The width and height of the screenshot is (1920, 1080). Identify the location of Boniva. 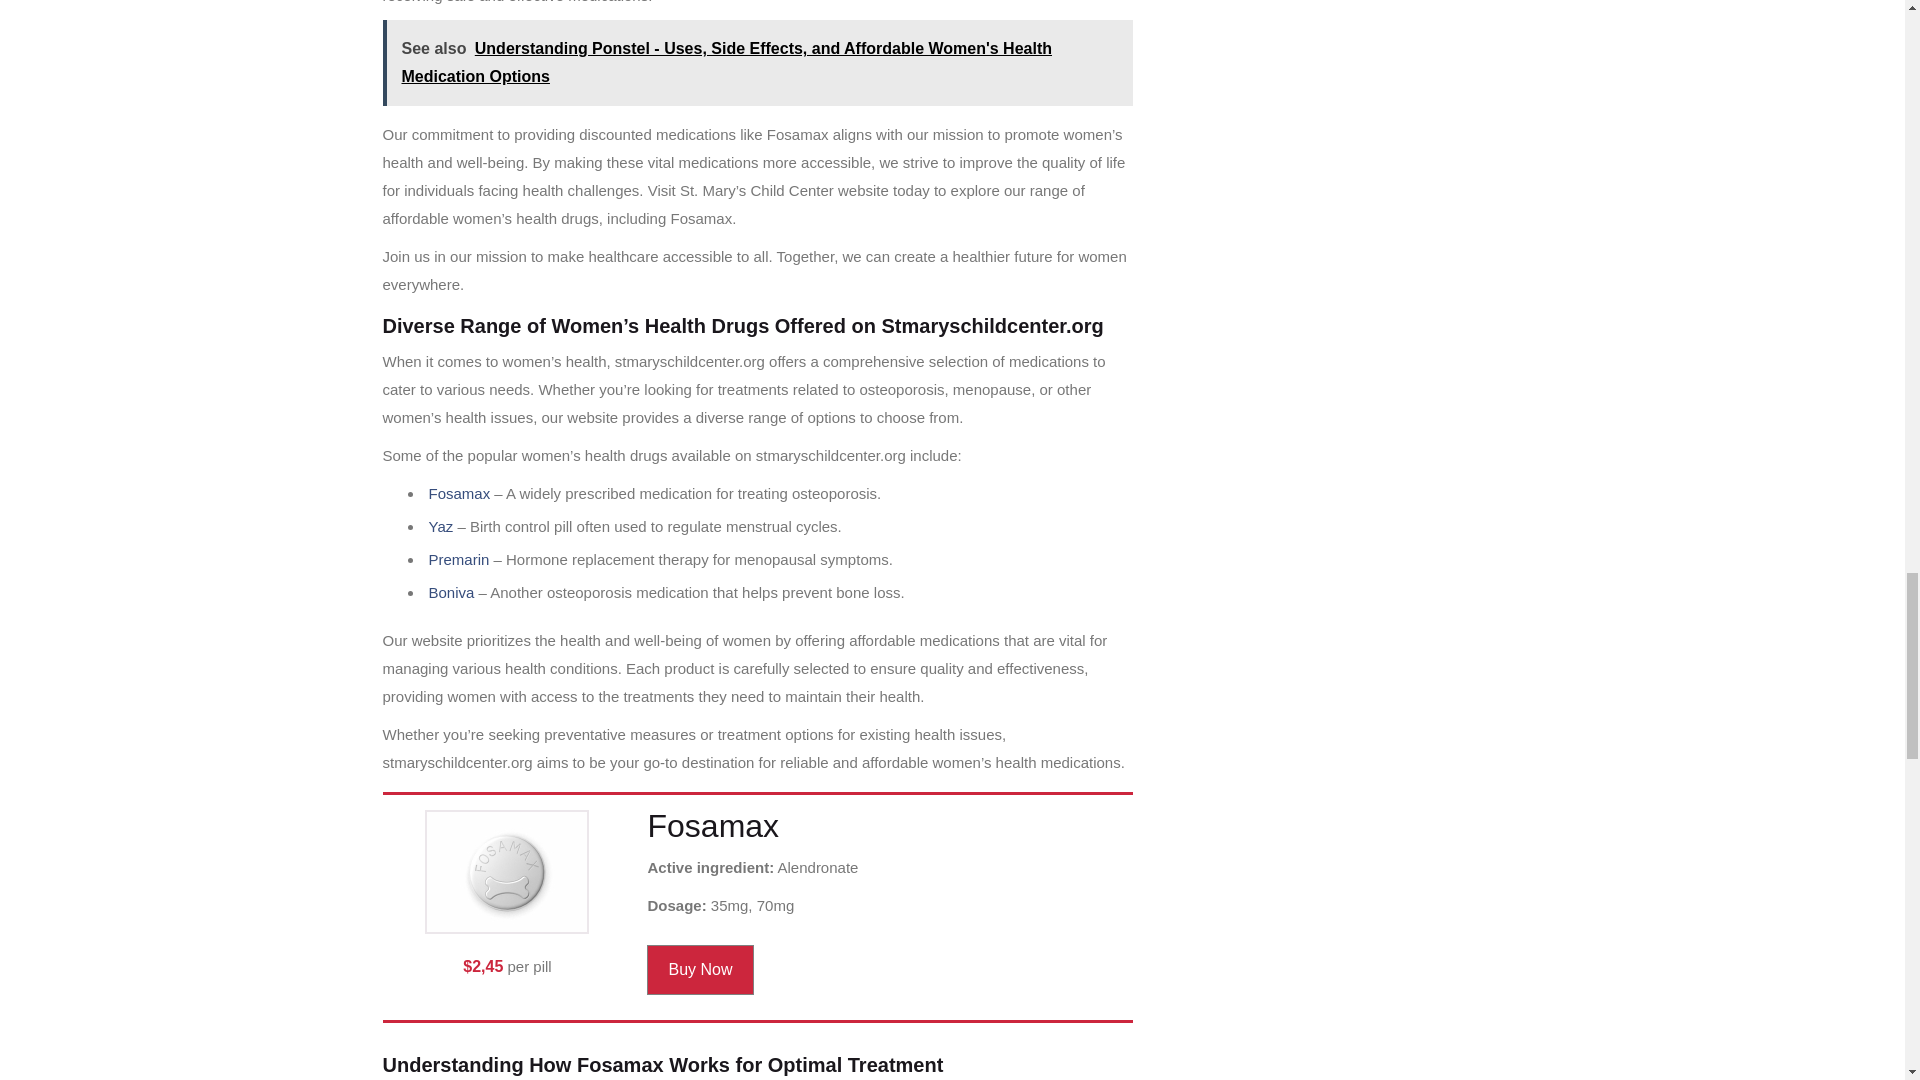
(451, 592).